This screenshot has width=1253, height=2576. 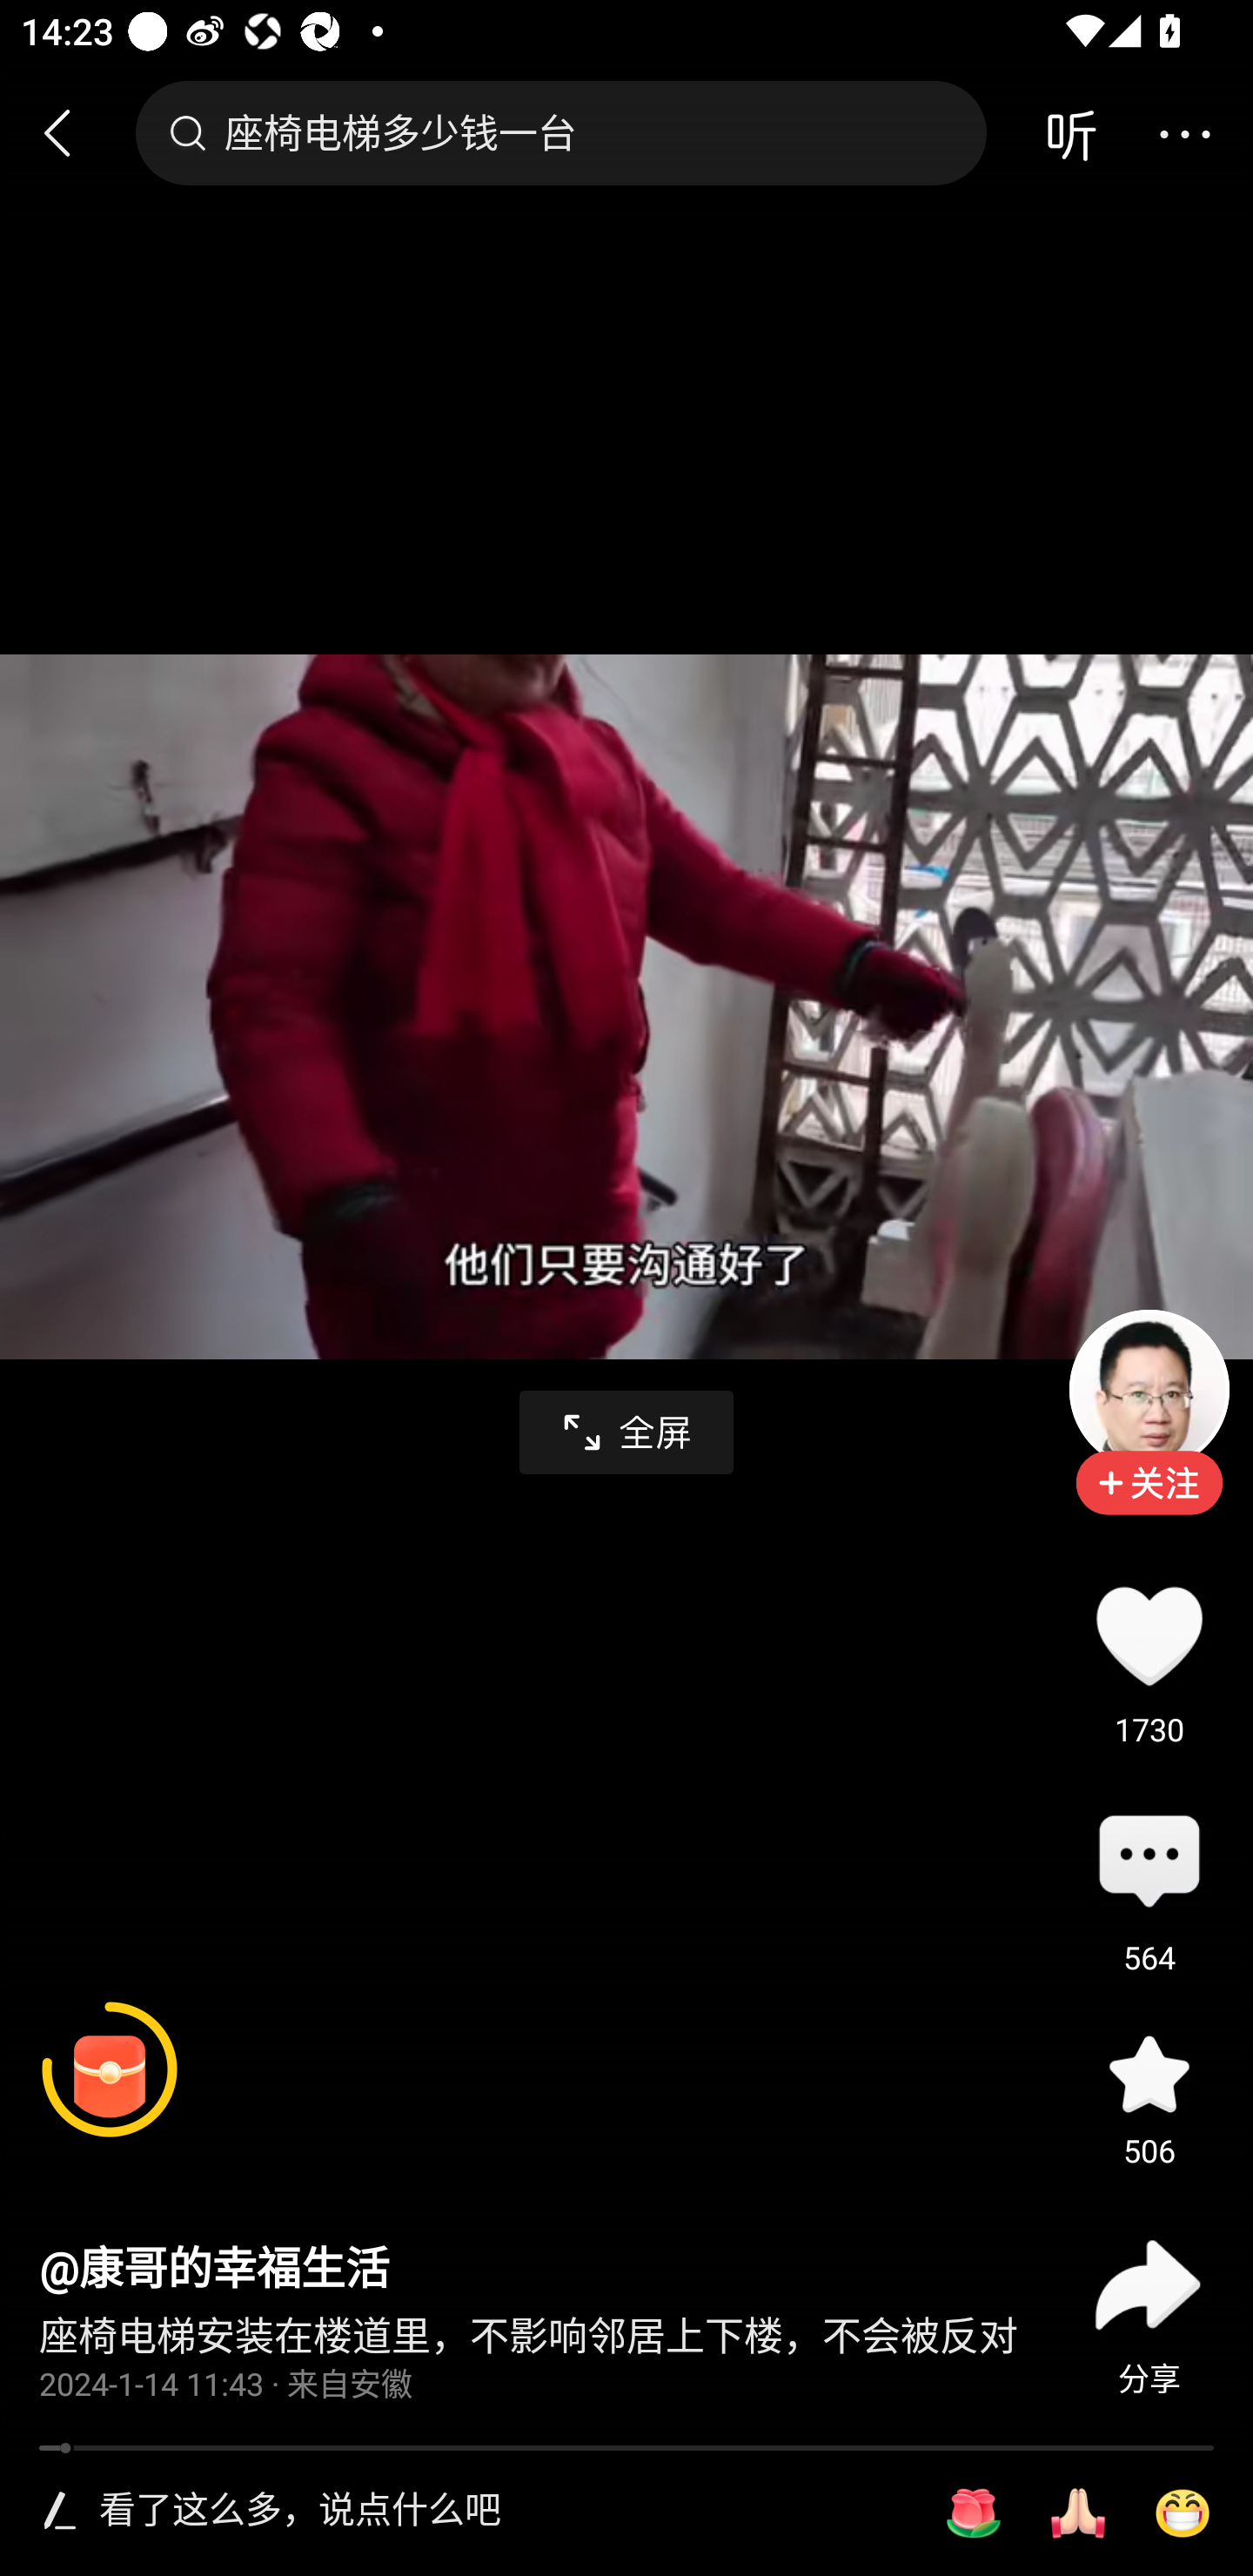 What do you see at coordinates (1149, 2075) in the screenshot?
I see `收藏 506` at bounding box center [1149, 2075].